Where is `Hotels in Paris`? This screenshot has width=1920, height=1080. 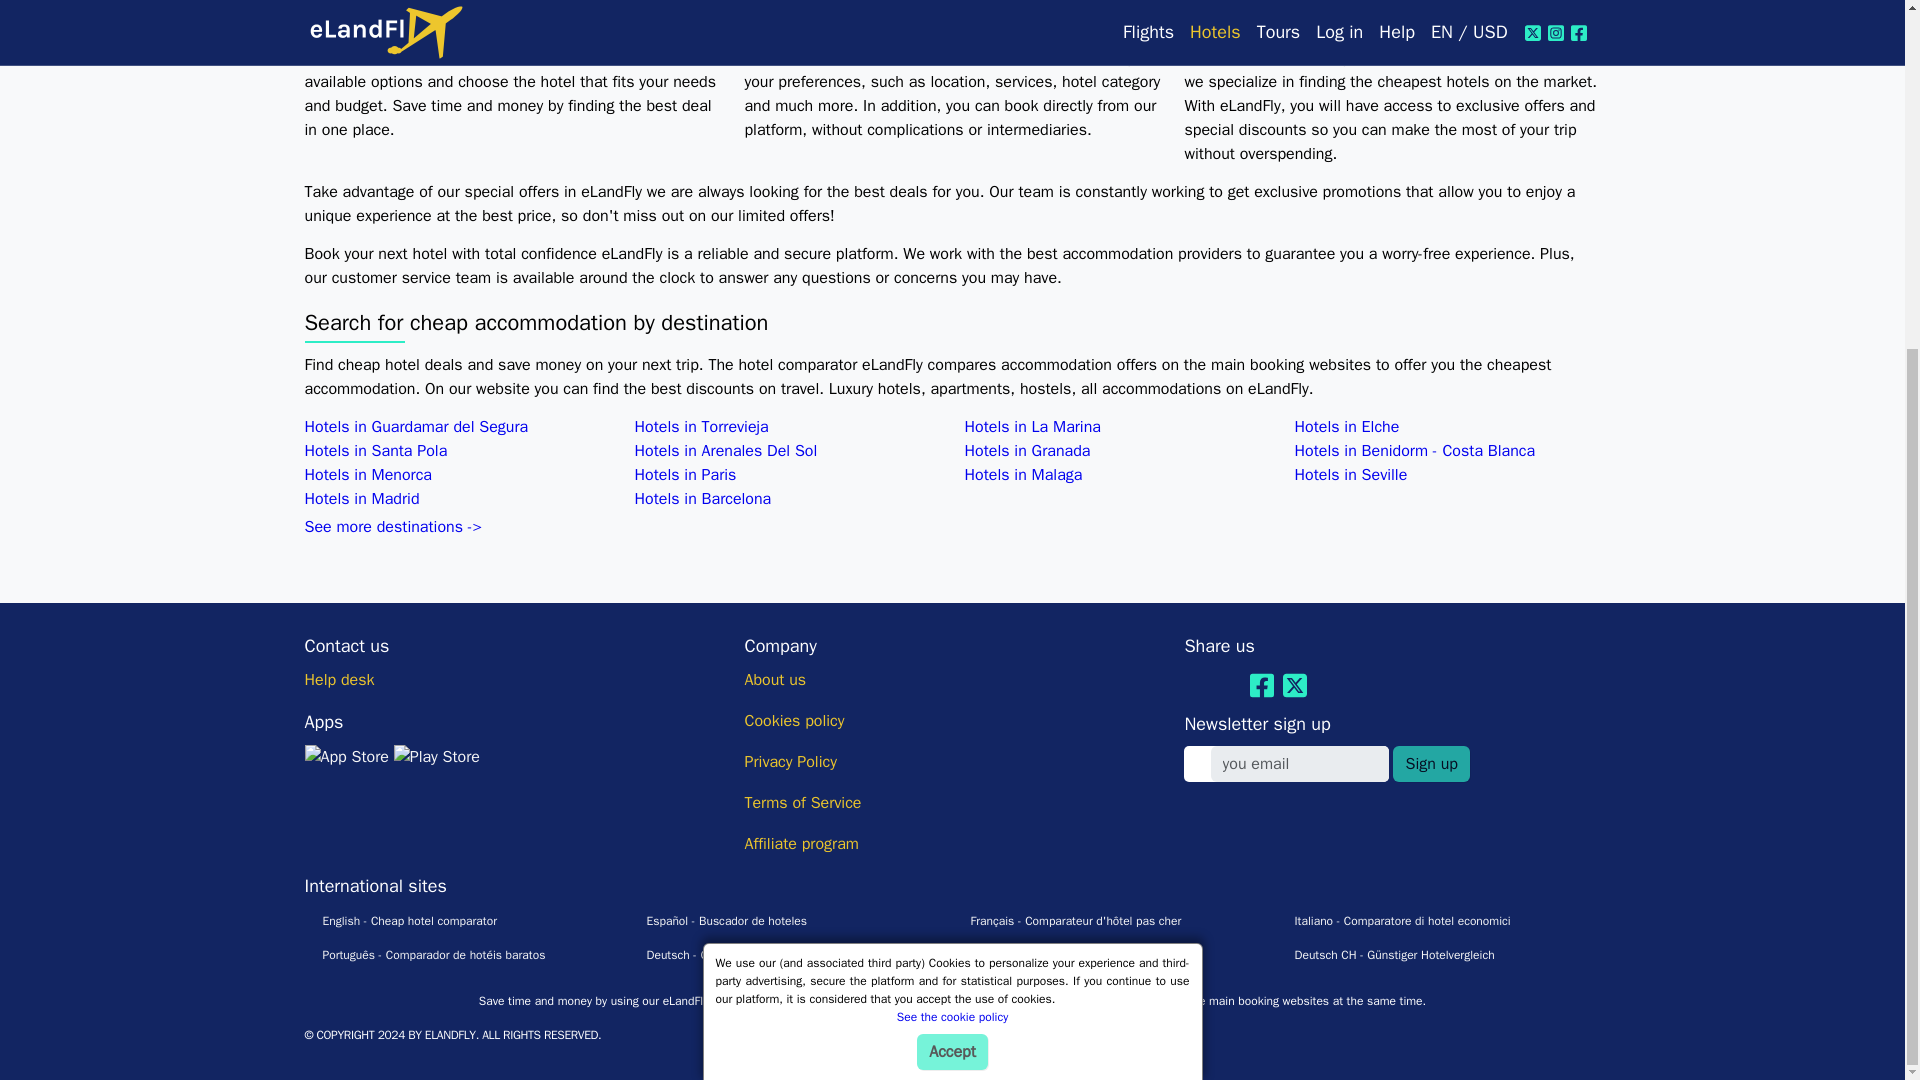 Hotels in Paris is located at coordinates (684, 474).